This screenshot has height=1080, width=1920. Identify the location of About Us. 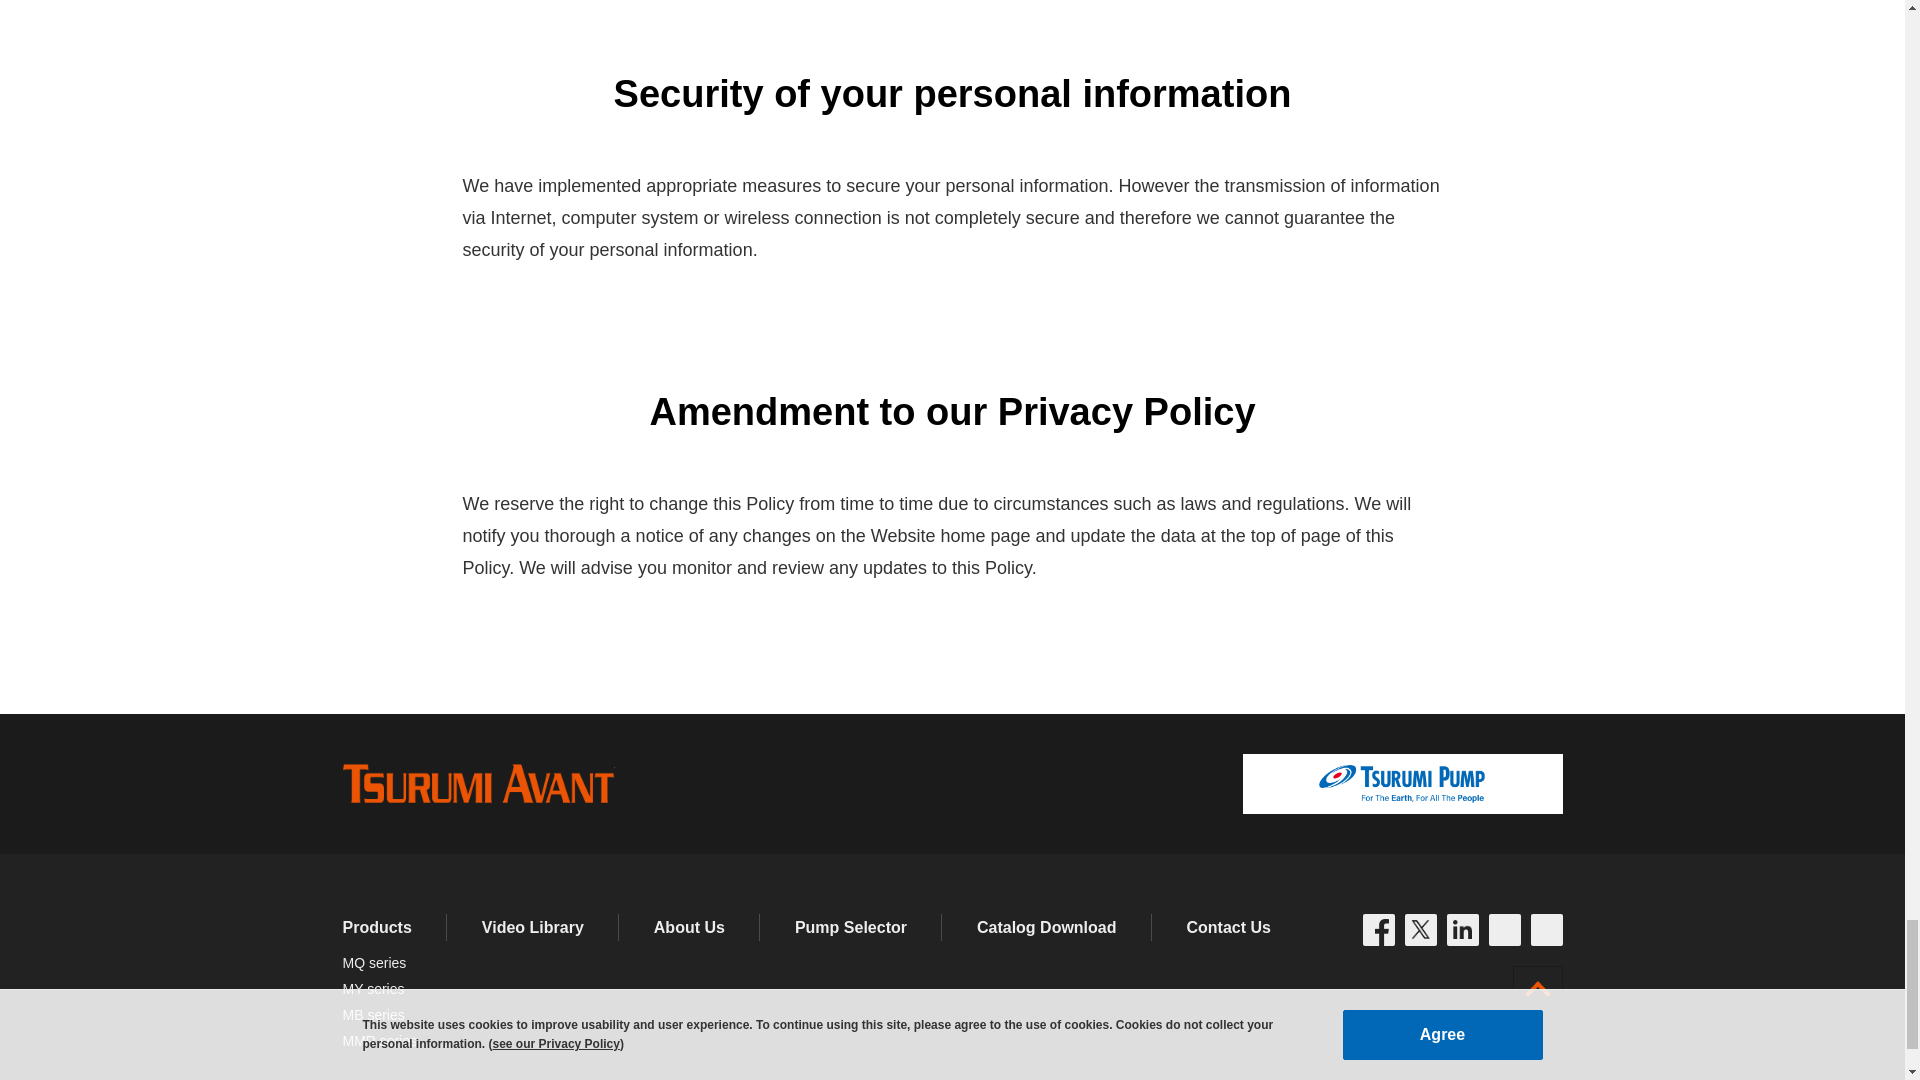
(690, 928).